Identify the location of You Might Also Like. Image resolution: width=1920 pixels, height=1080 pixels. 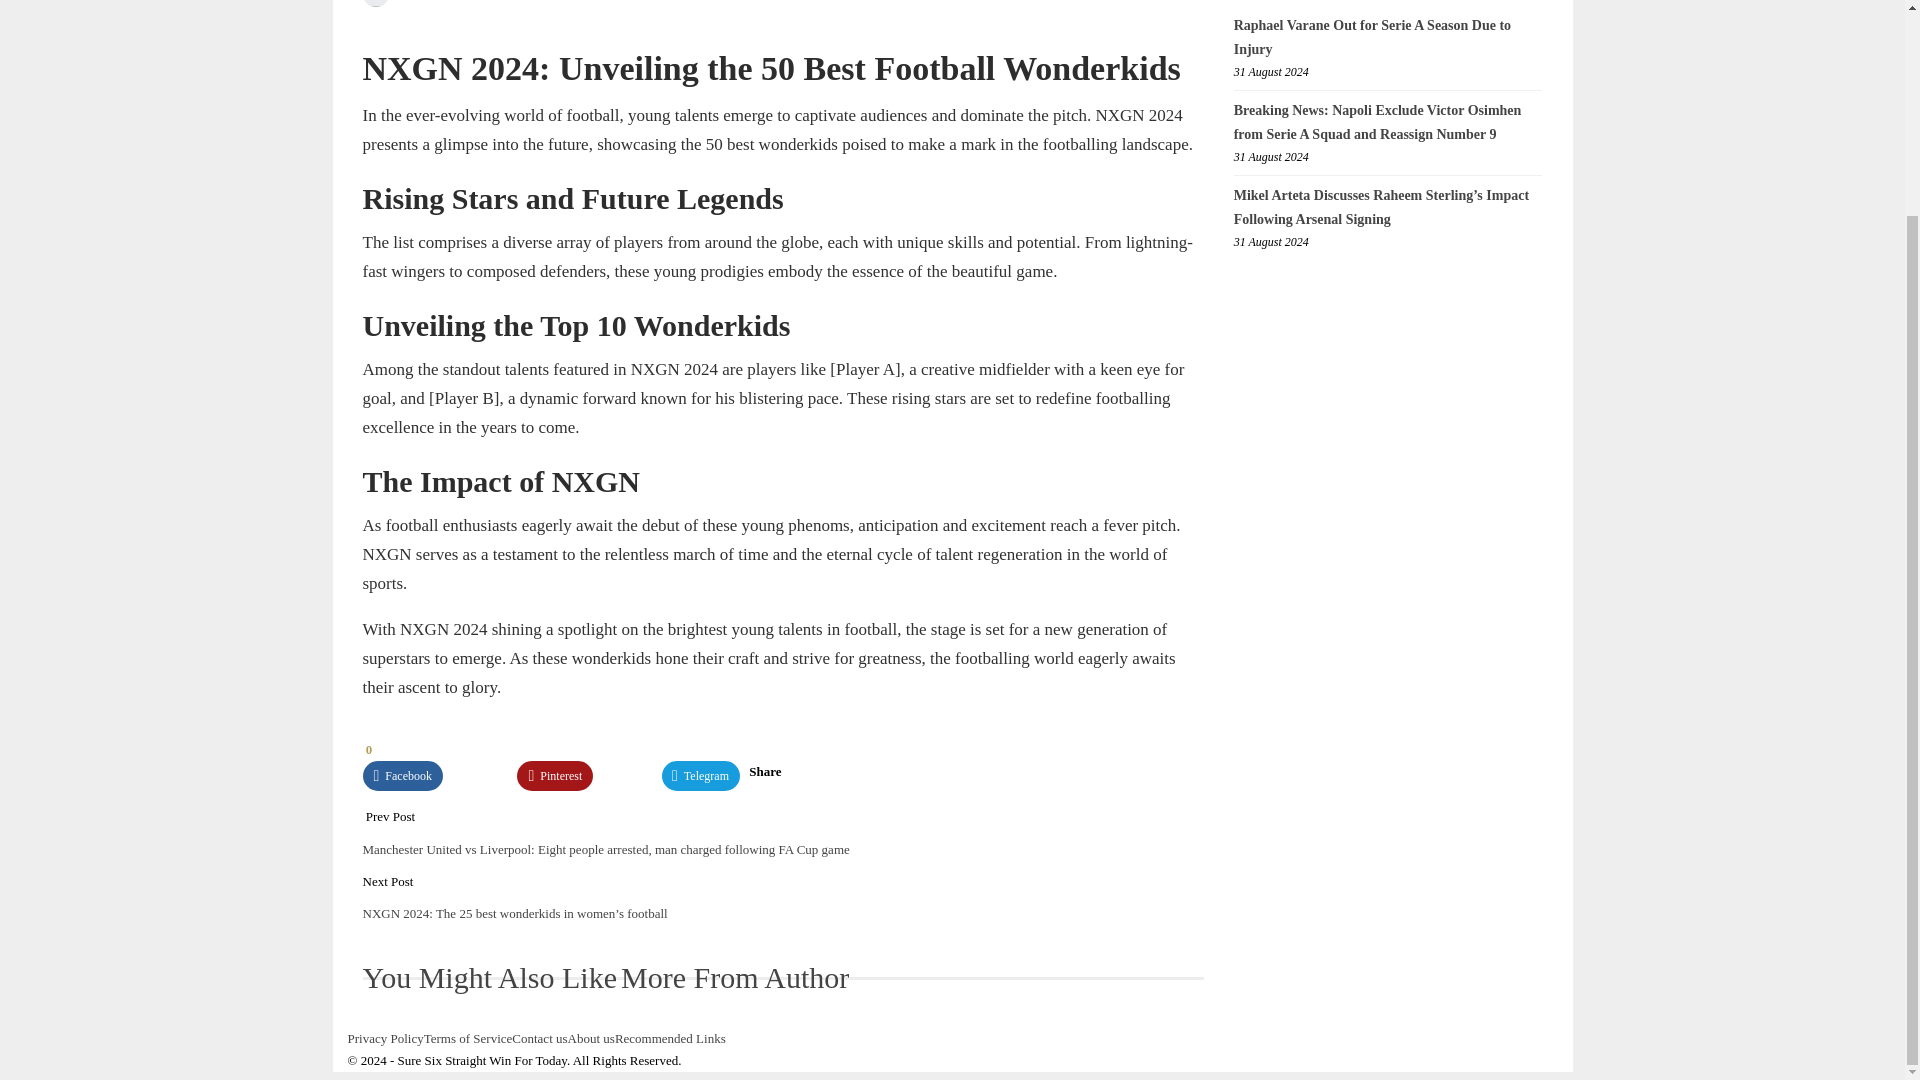
(491, 982).